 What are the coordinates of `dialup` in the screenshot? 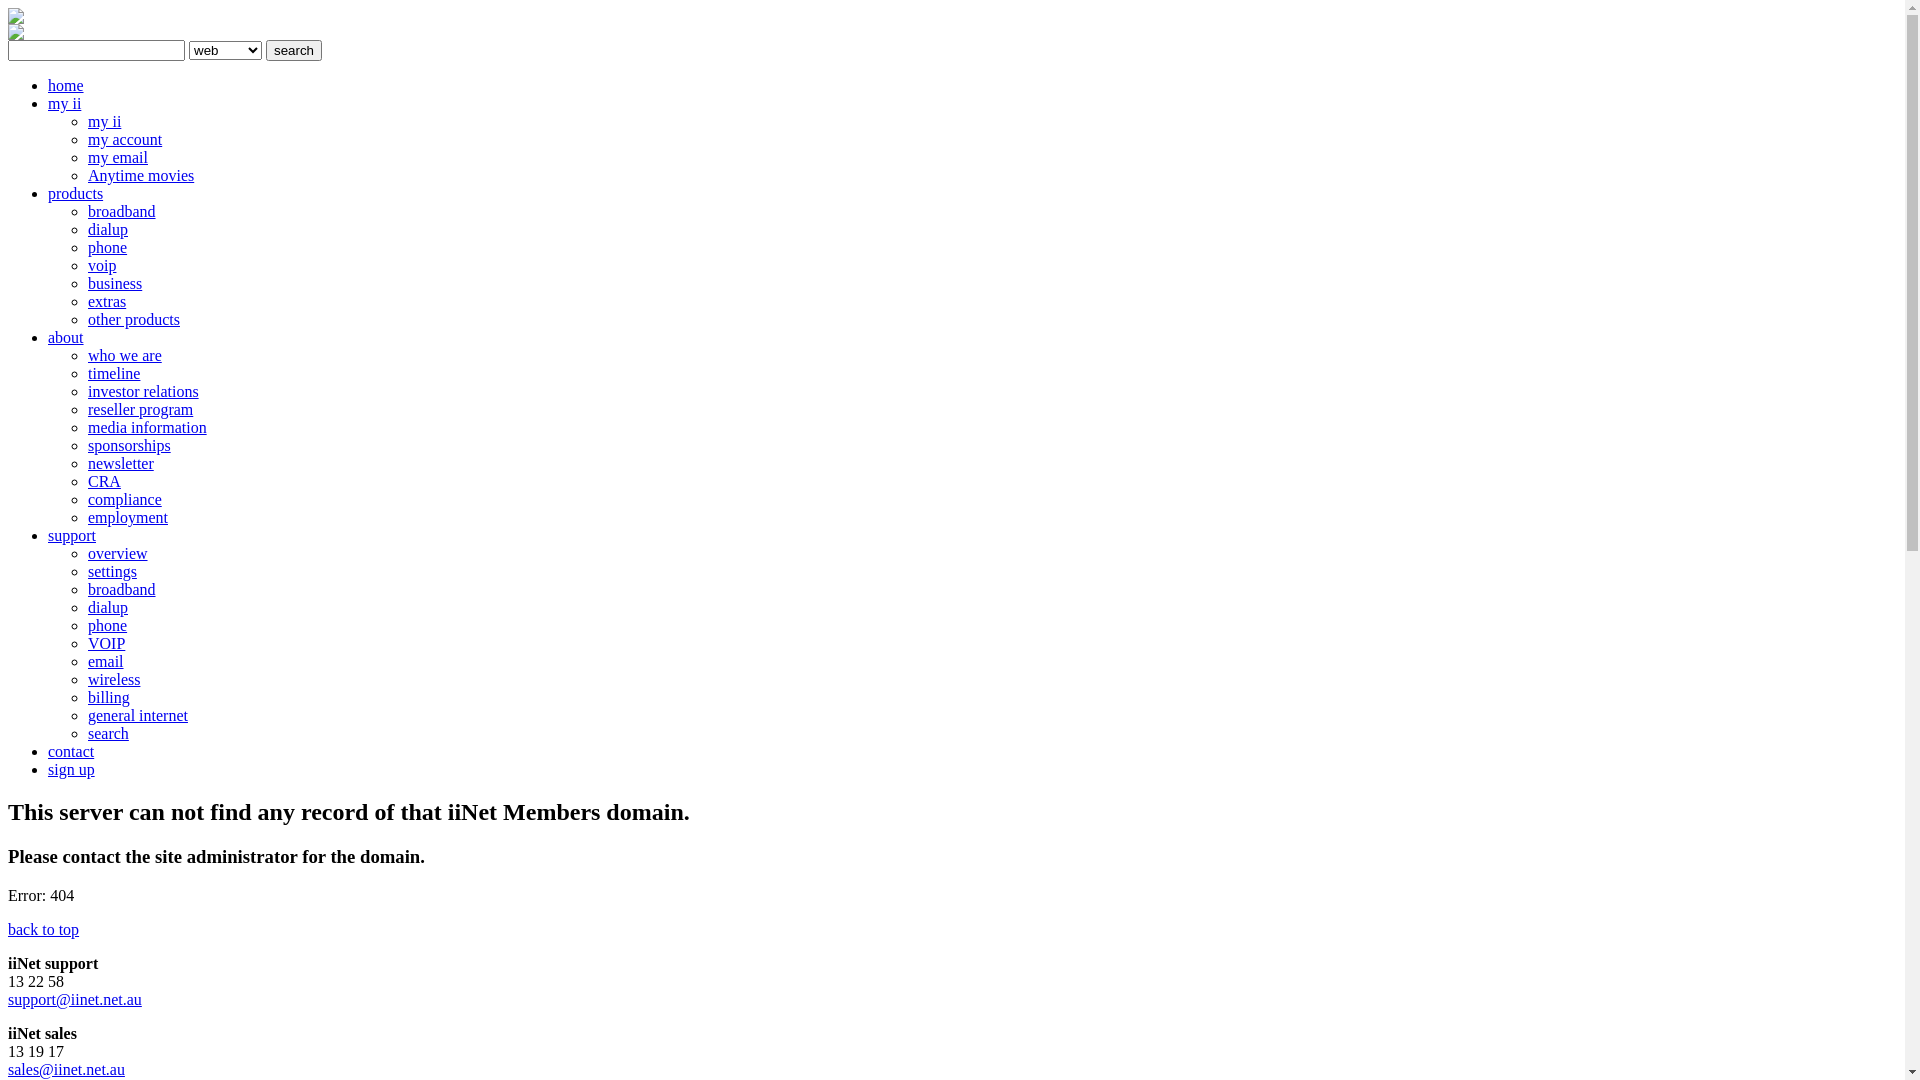 It's located at (108, 230).